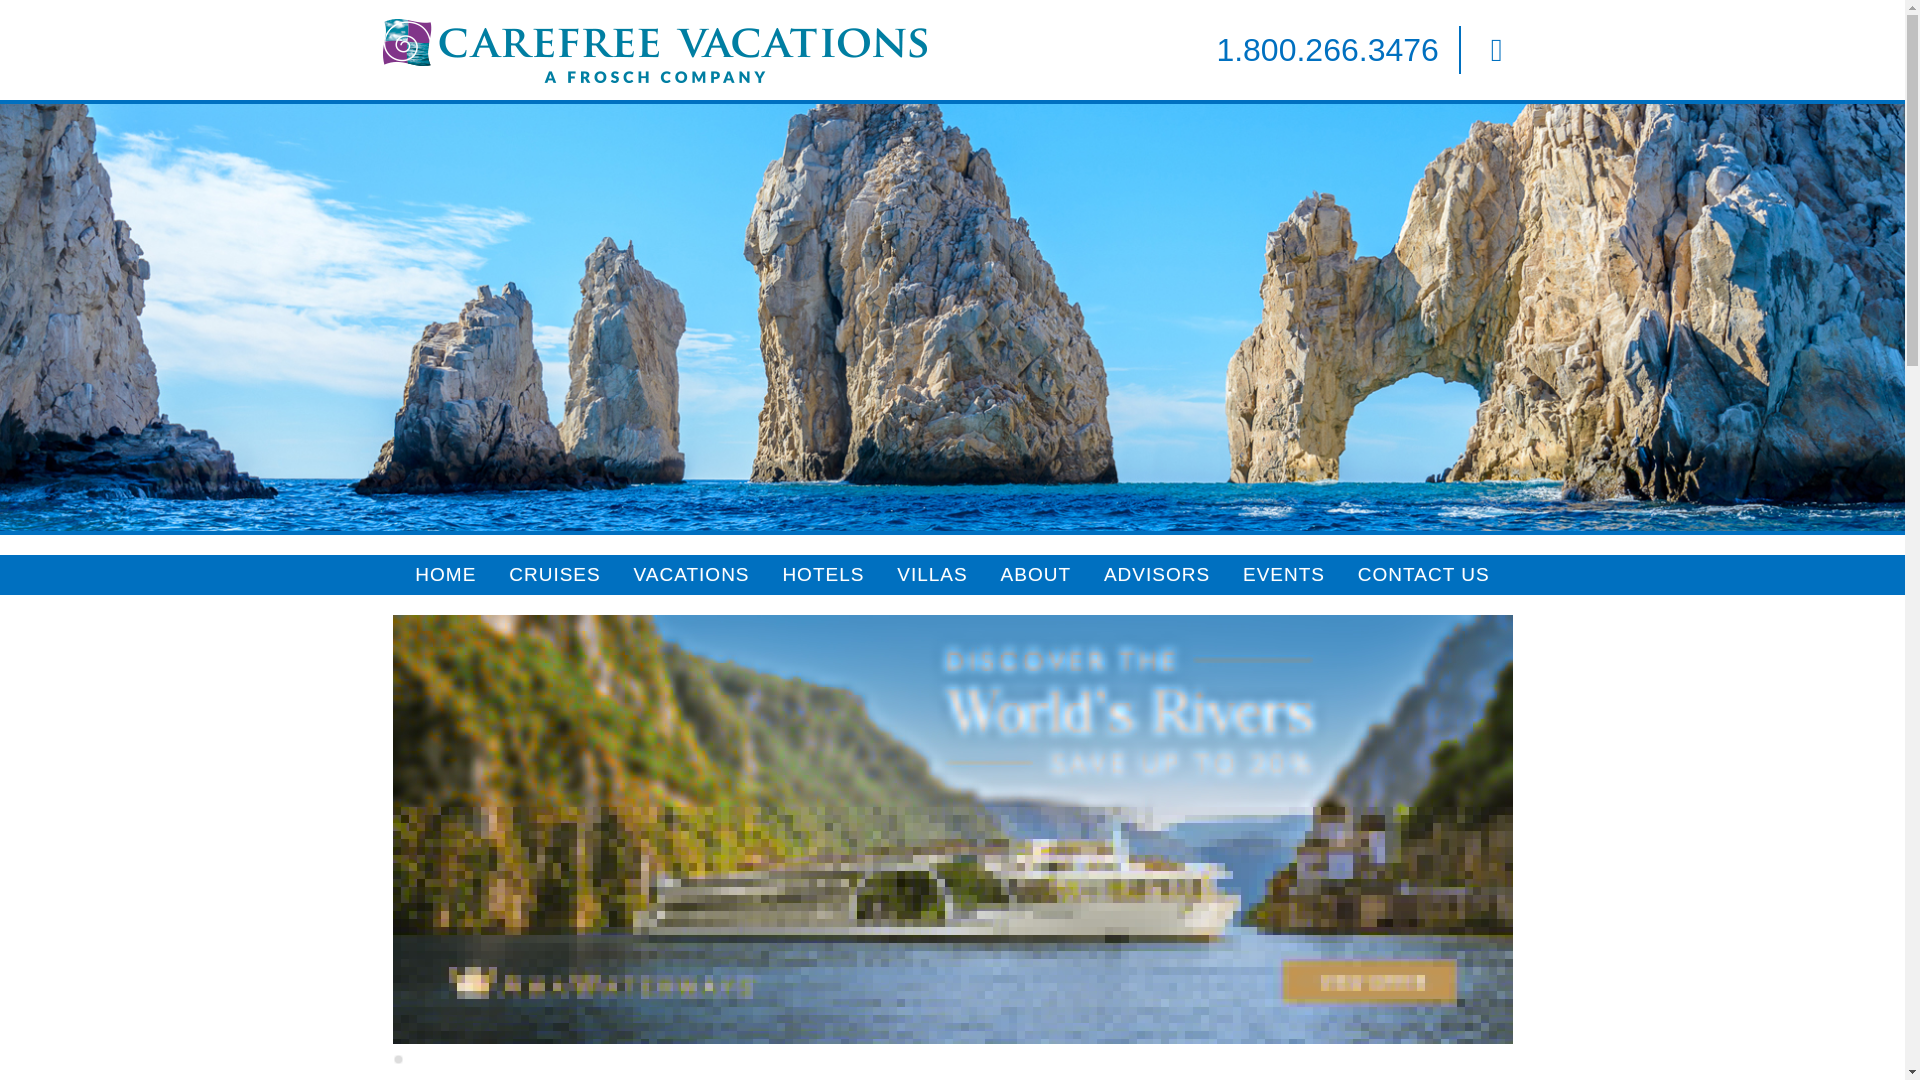  What do you see at coordinates (1284, 575) in the screenshot?
I see `EVENTS` at bounding box center [1284, 575].